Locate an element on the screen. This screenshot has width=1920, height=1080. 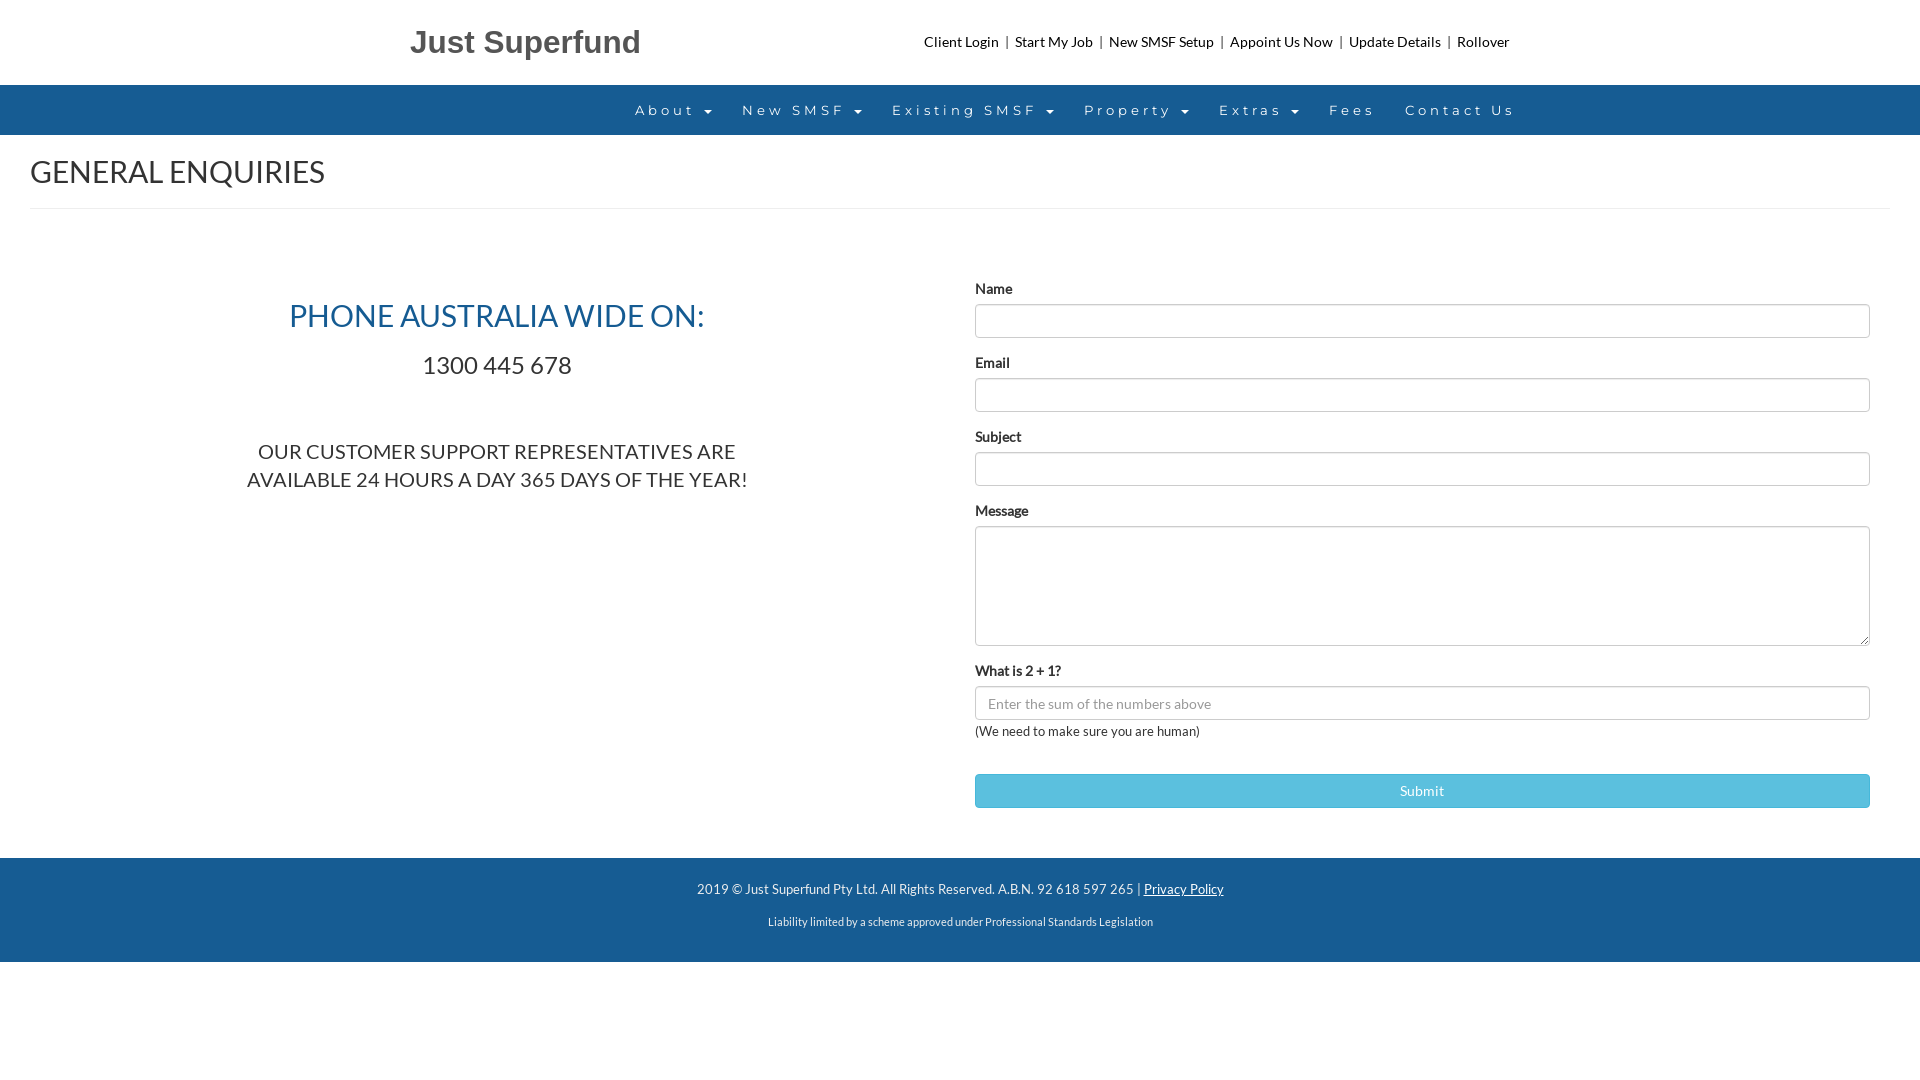
Update Details is located at coordinates (1396, 42).